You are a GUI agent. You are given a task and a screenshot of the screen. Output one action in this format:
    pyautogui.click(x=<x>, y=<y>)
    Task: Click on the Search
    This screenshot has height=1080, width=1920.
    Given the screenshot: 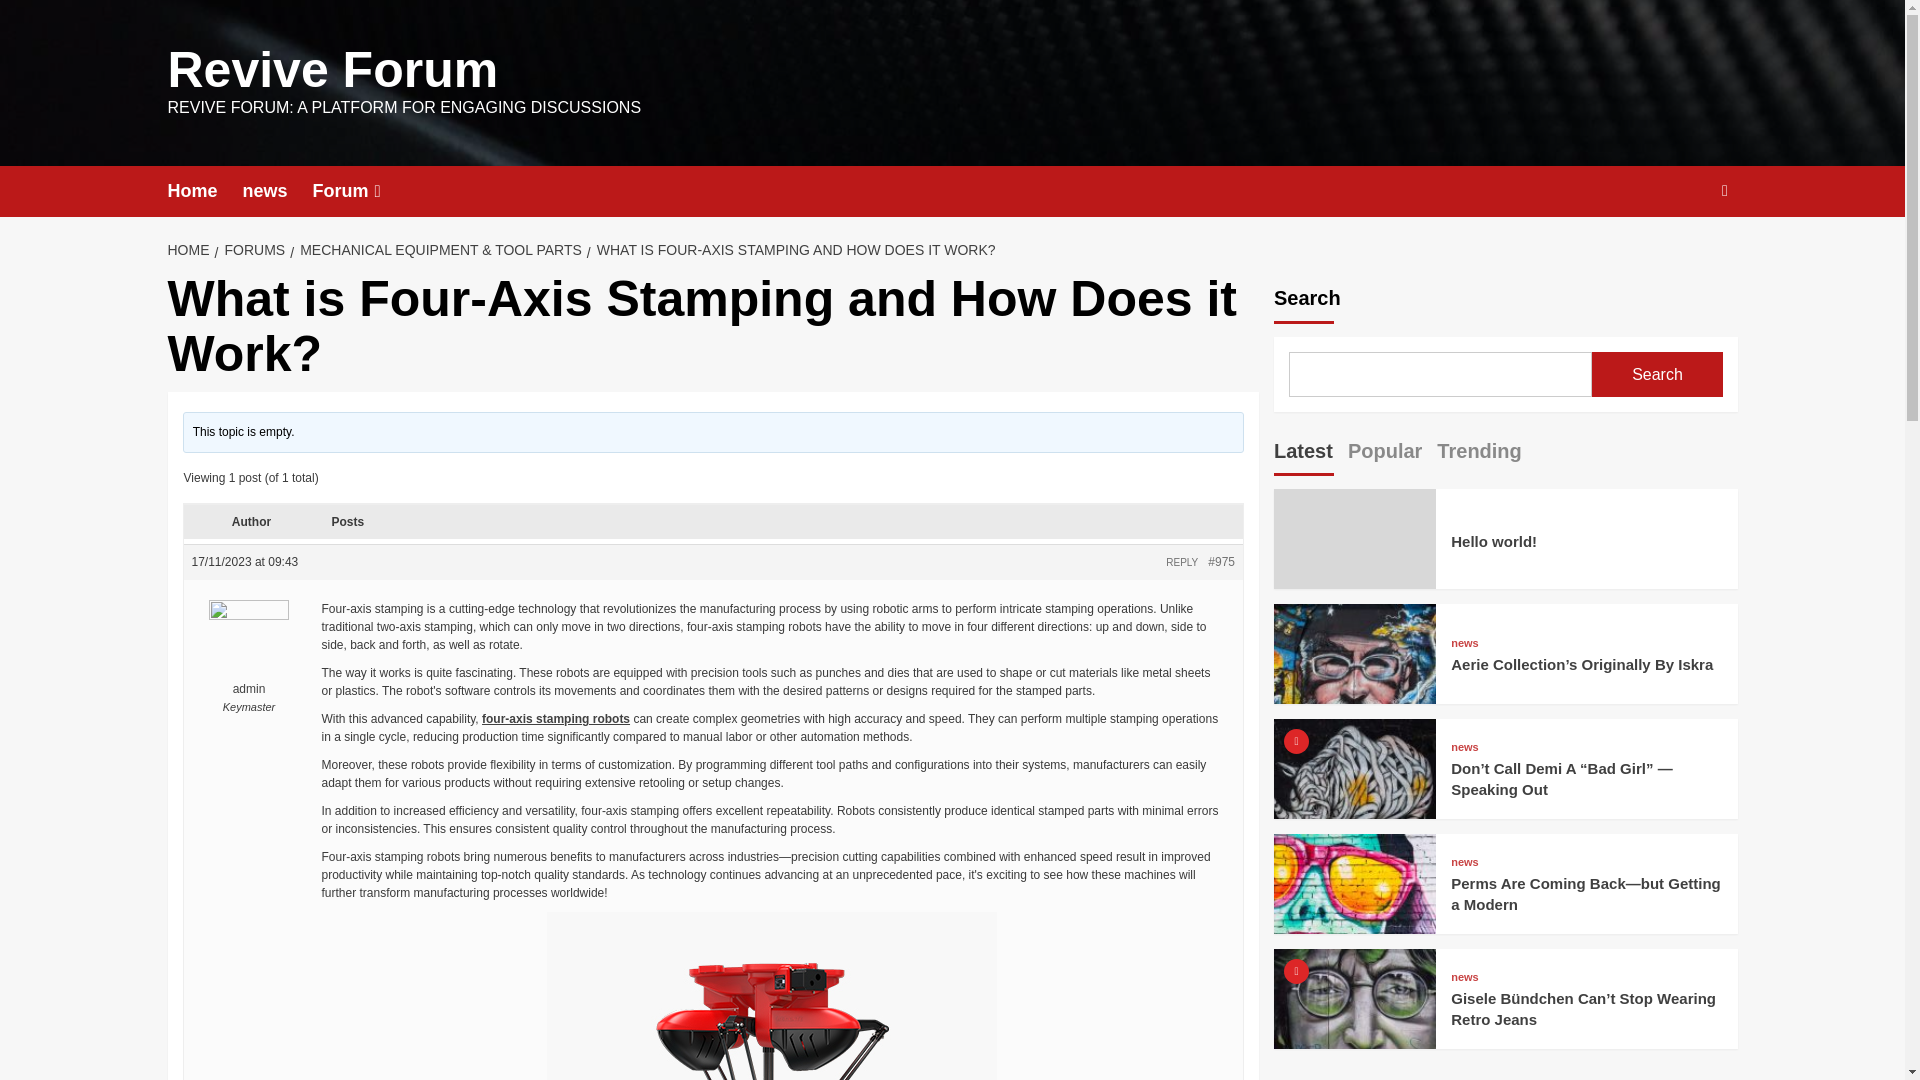 What is the action you would take?
    pyautogui.click(x=1724, y=190)
    